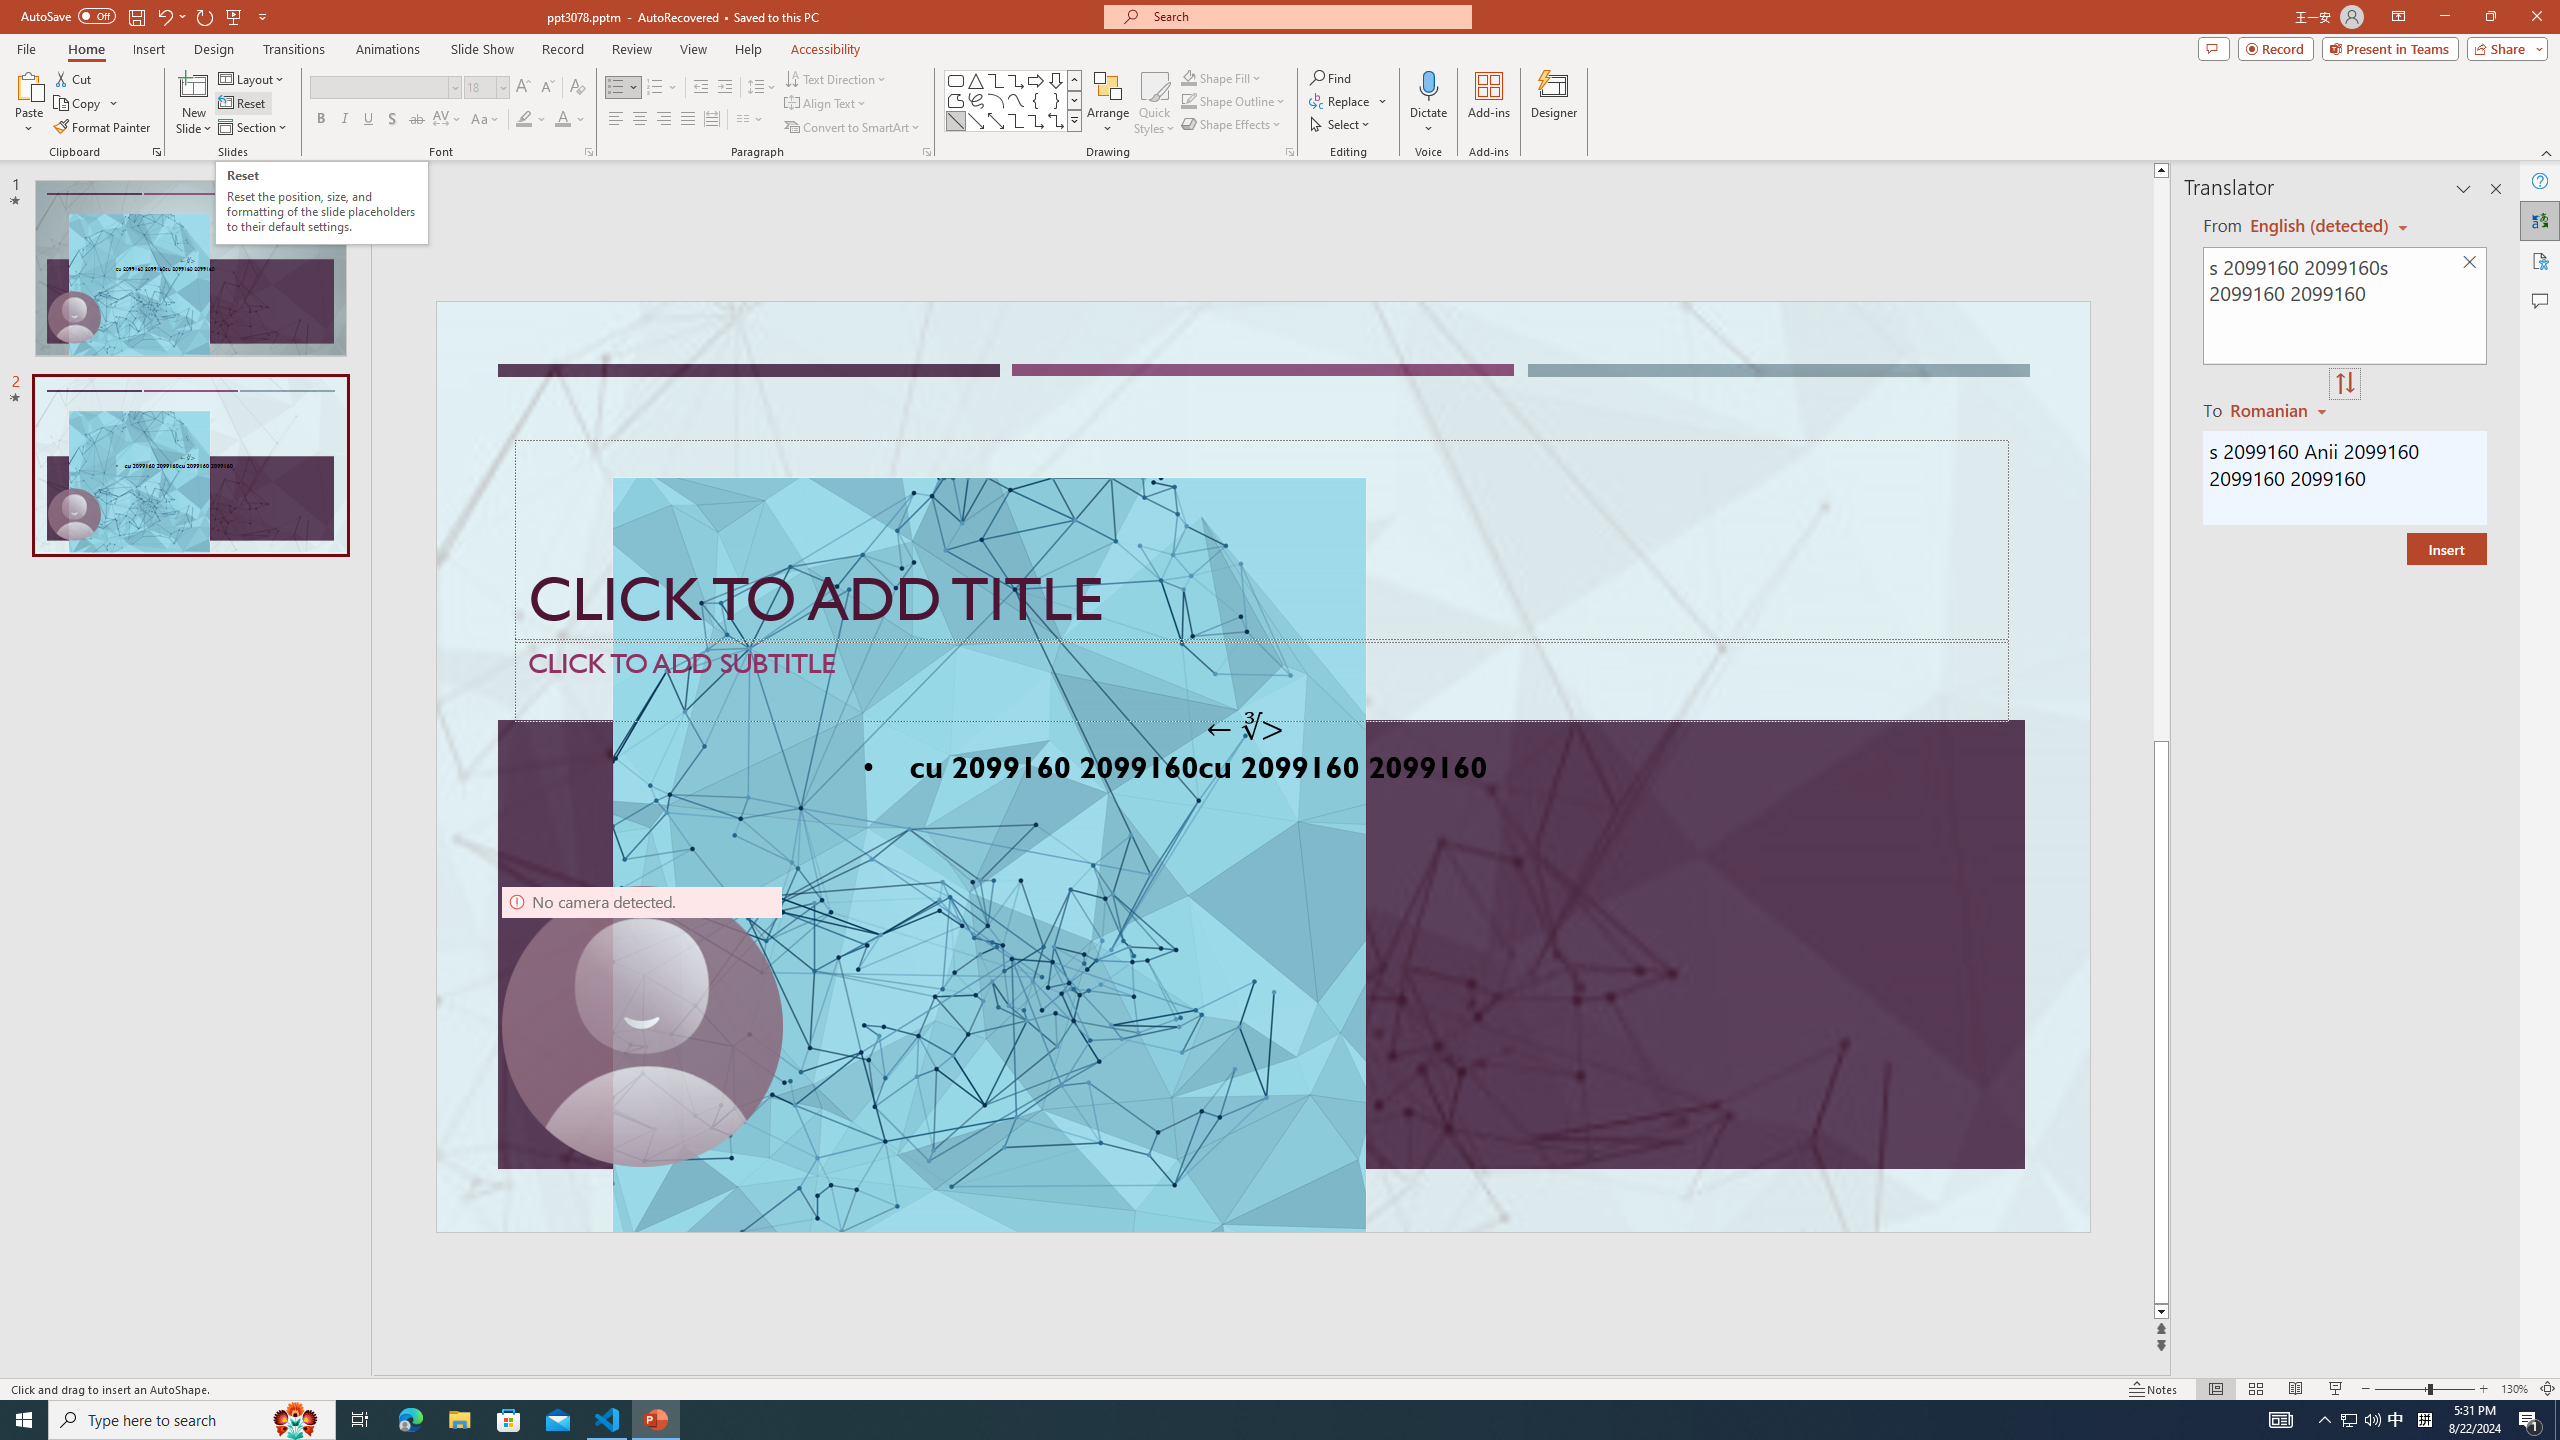 The image size is (2560, 1440). Describe the element at coordinates (253, 78) in the screenshot. I see `Layout` at that location.